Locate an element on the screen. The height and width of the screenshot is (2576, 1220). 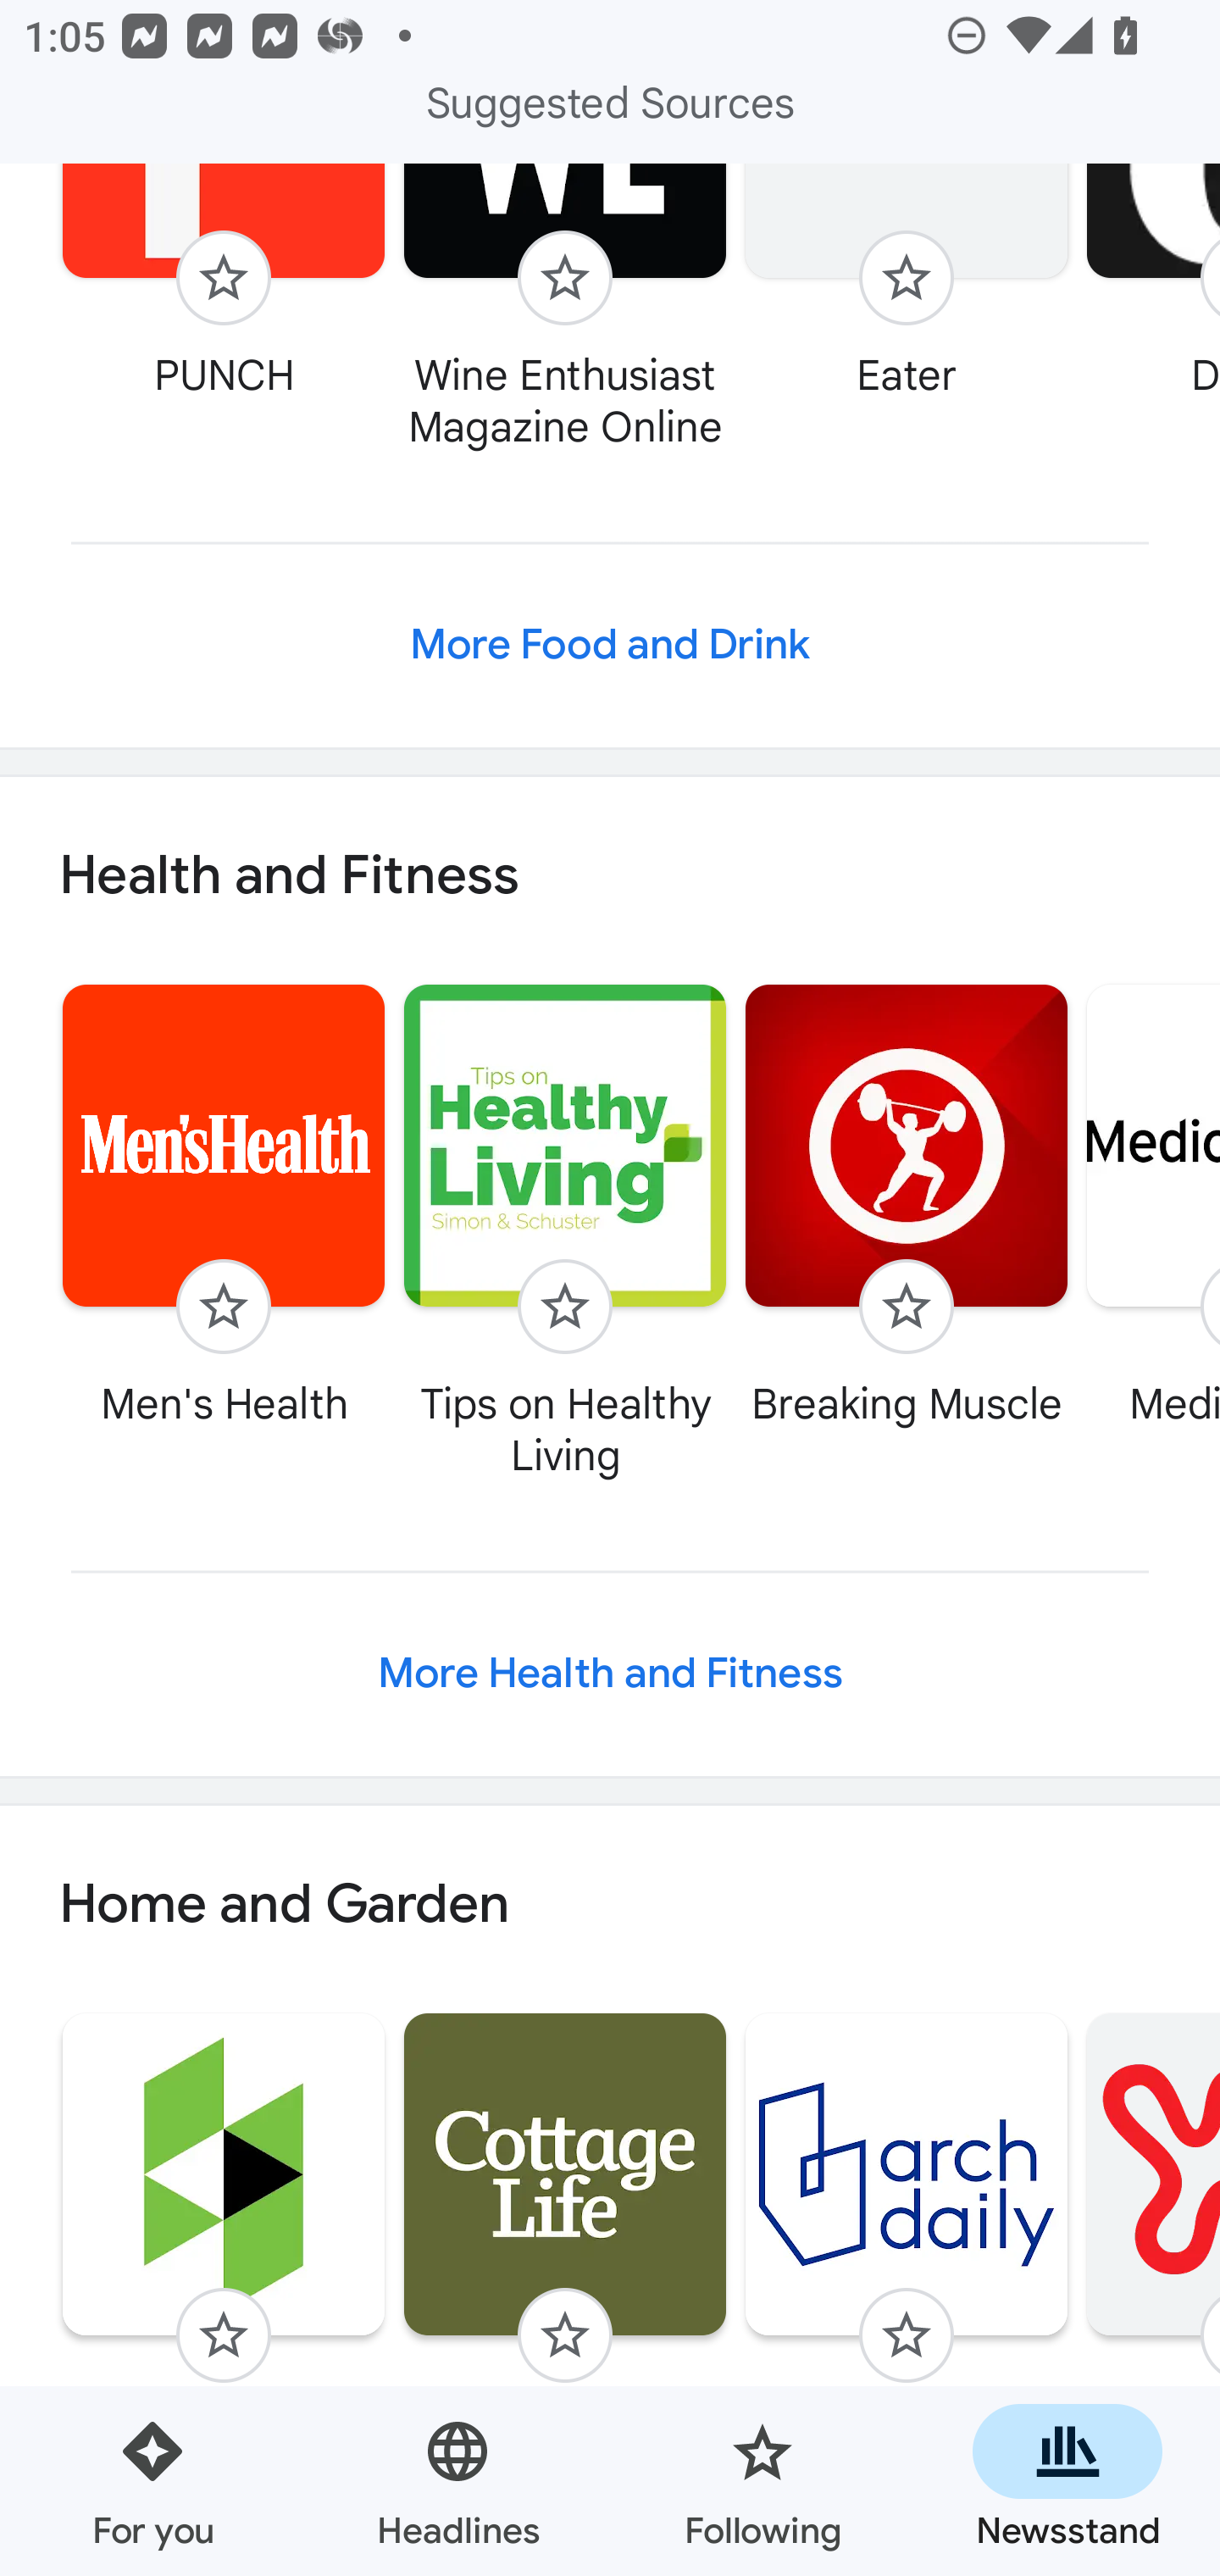
Follow Tips on Healthy Living is located at coordinates (565, 1231).